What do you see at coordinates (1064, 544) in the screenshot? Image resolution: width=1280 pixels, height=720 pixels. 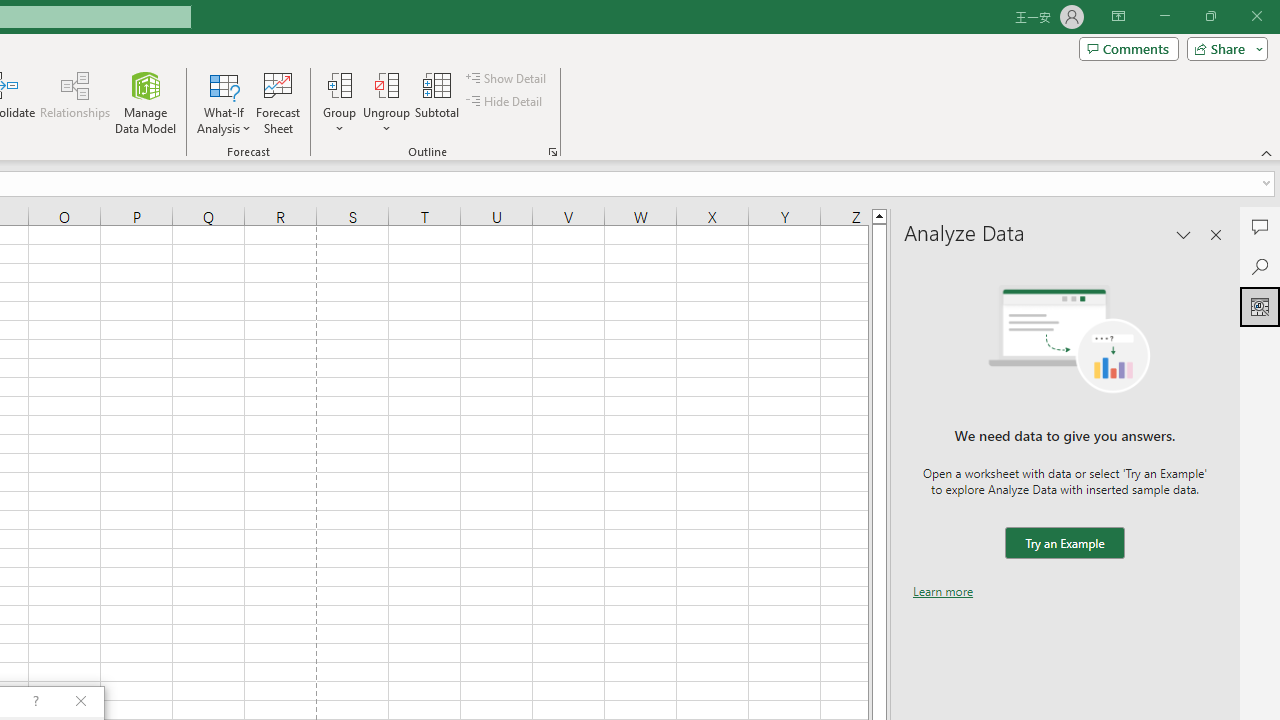 I see `We need data to give you answers. Try an Example` at bounding box center [1064, 544].